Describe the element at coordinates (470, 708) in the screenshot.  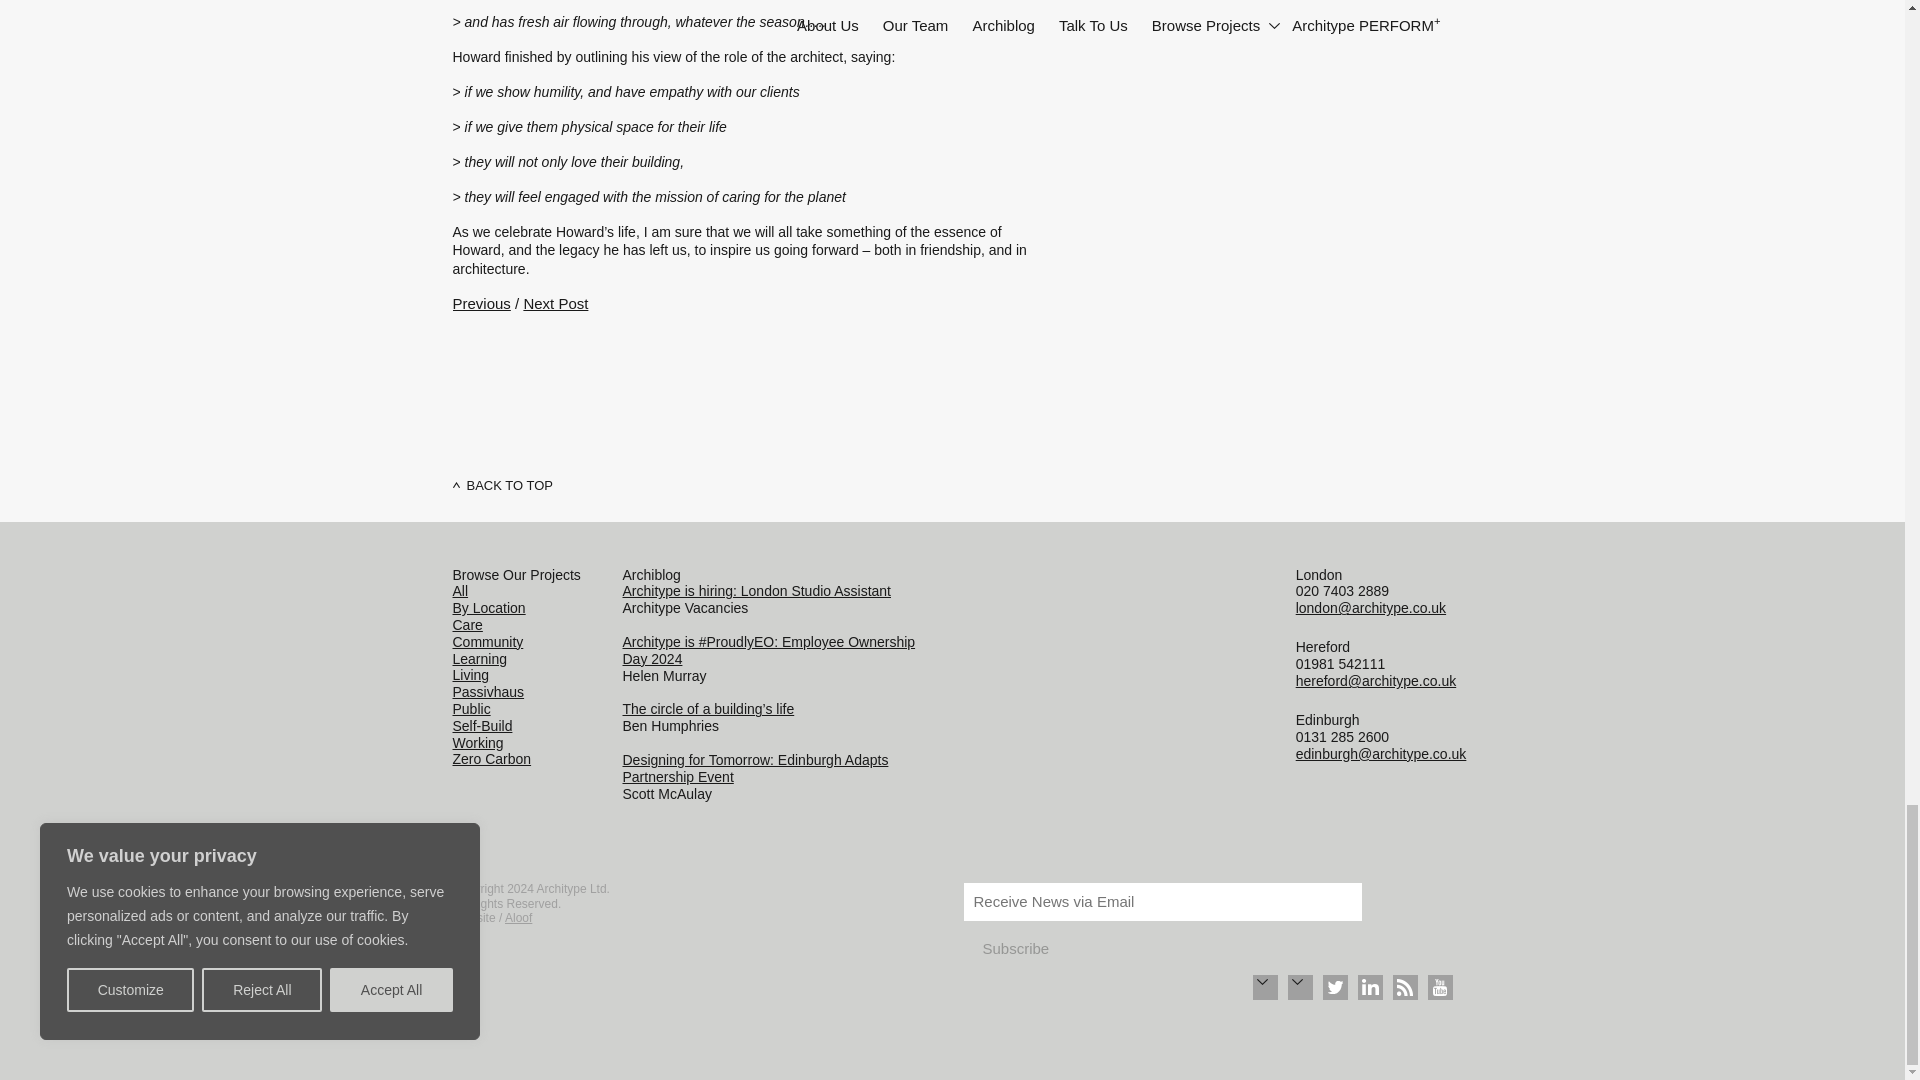
I see `Browse Buildings for Public` at that location.